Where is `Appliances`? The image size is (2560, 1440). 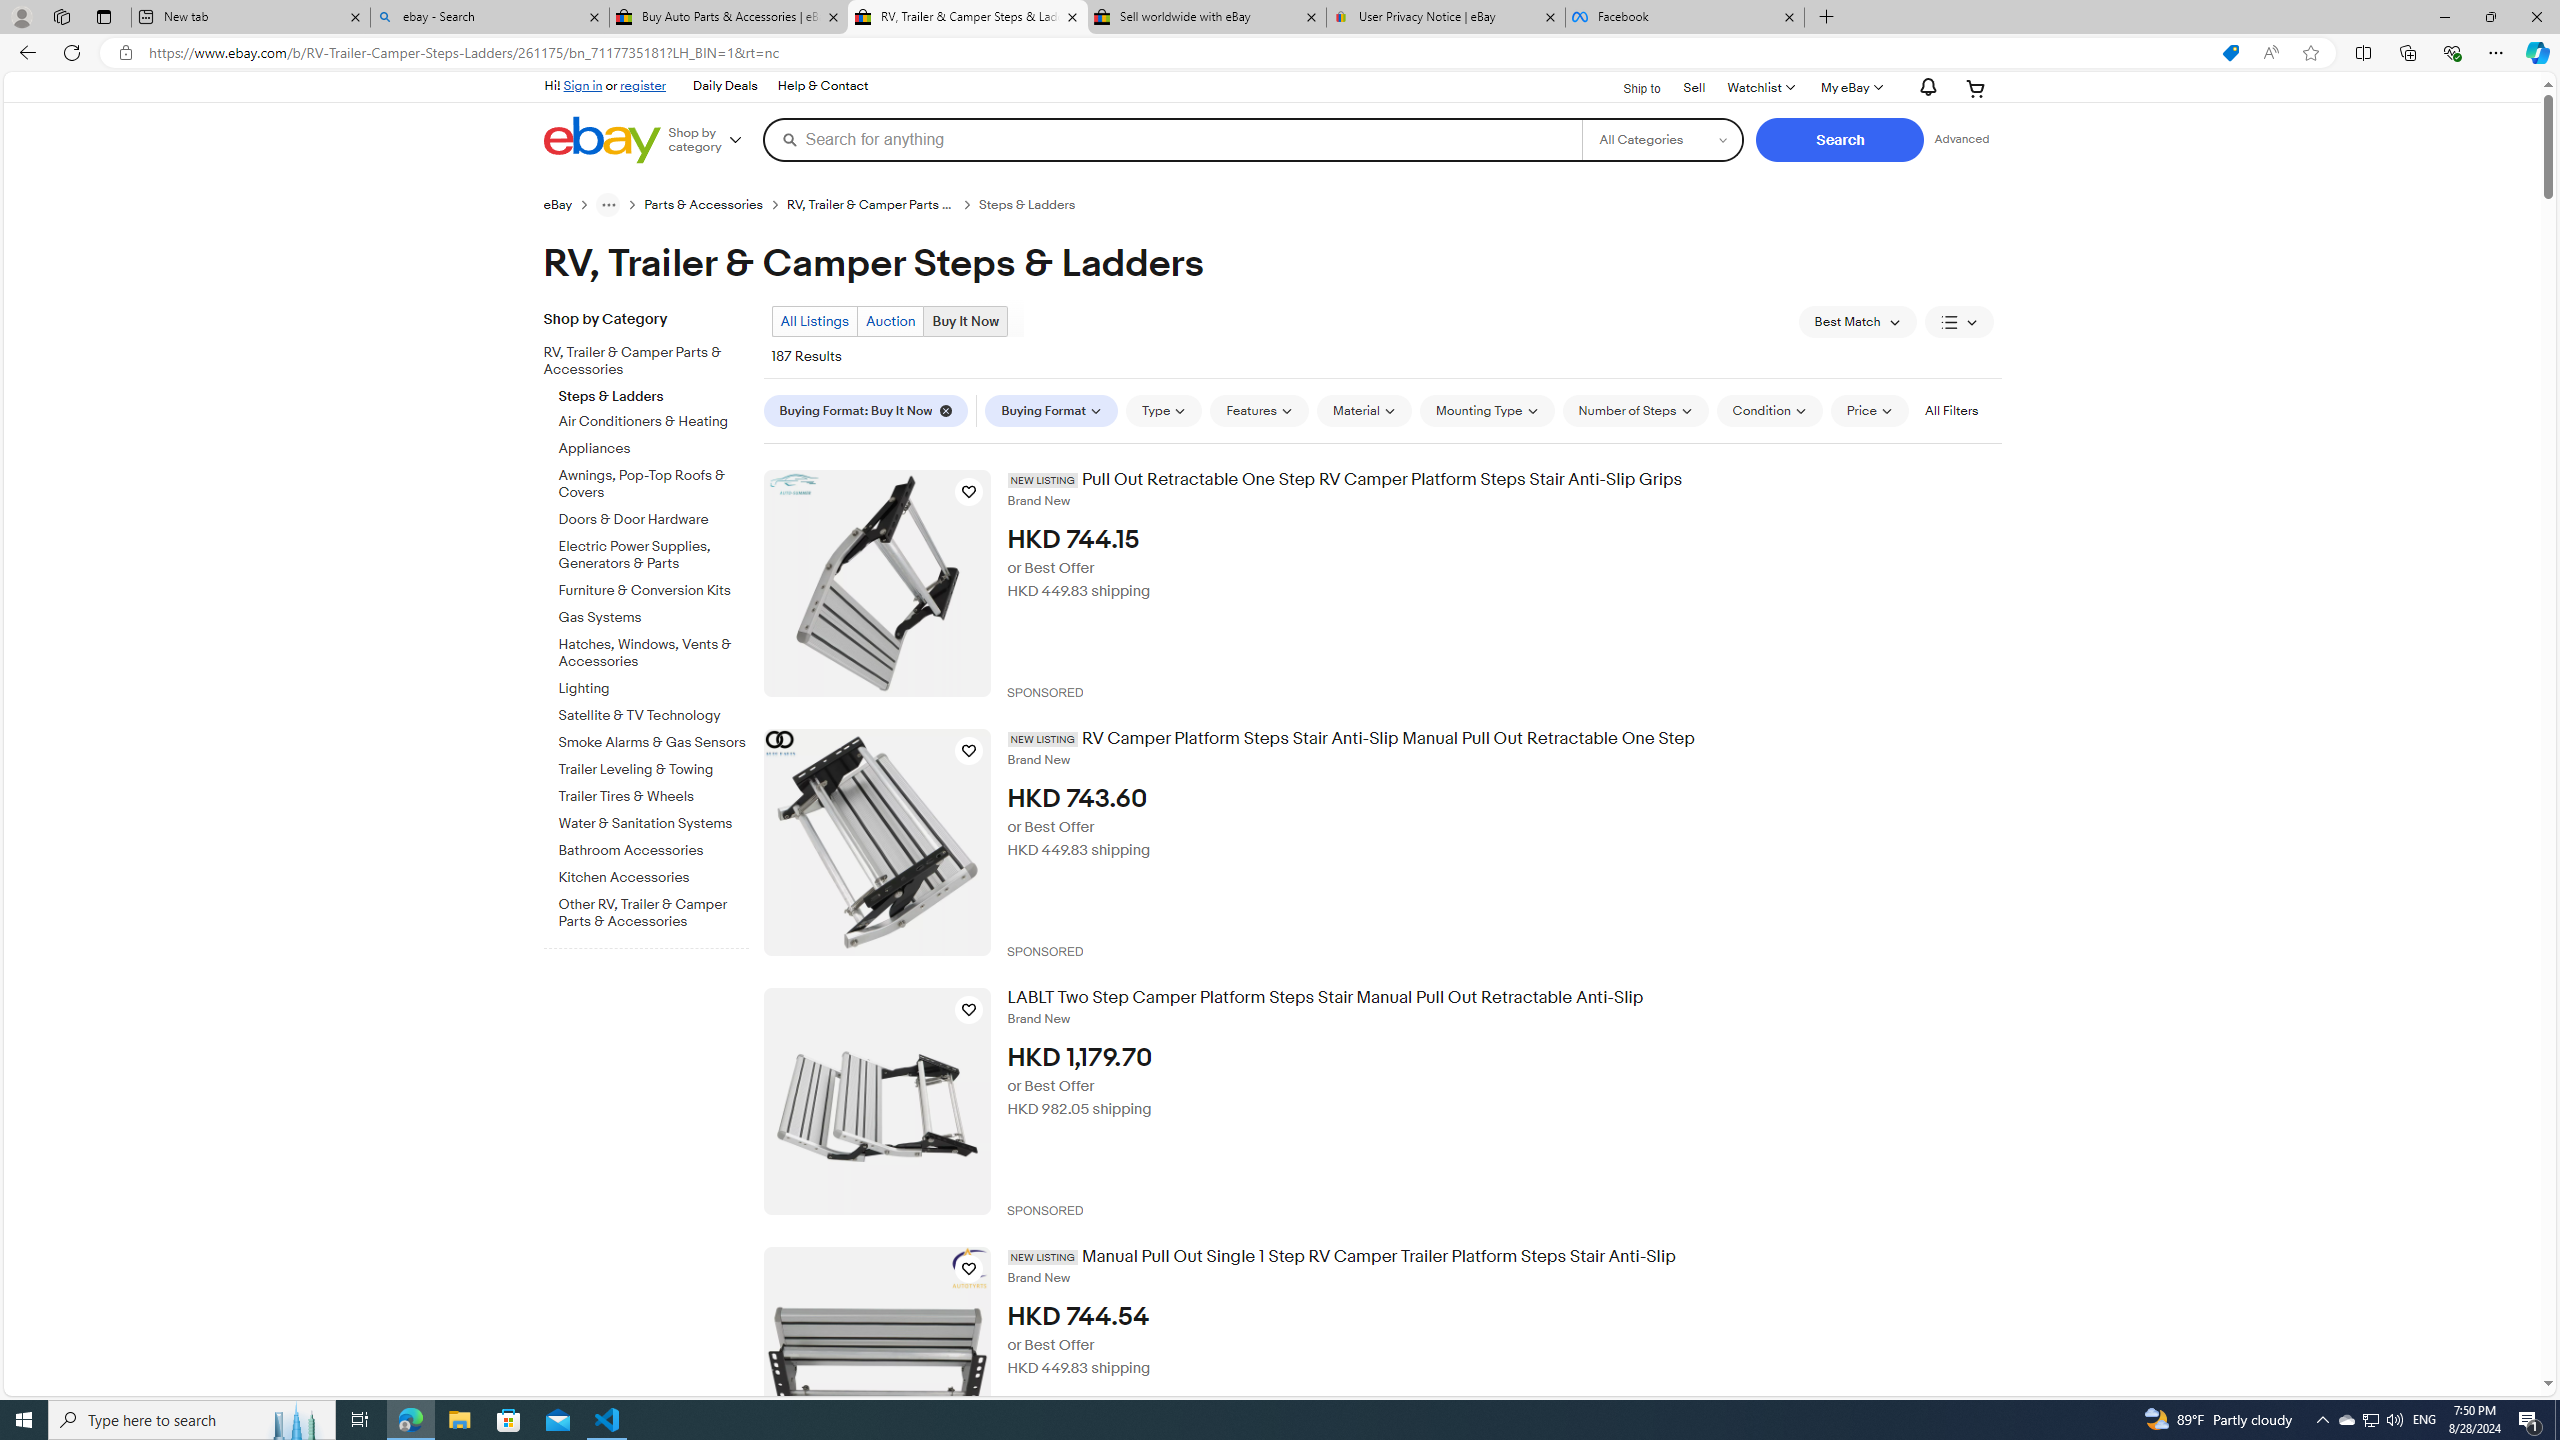 Appliances is located at coordinates (654, 446).